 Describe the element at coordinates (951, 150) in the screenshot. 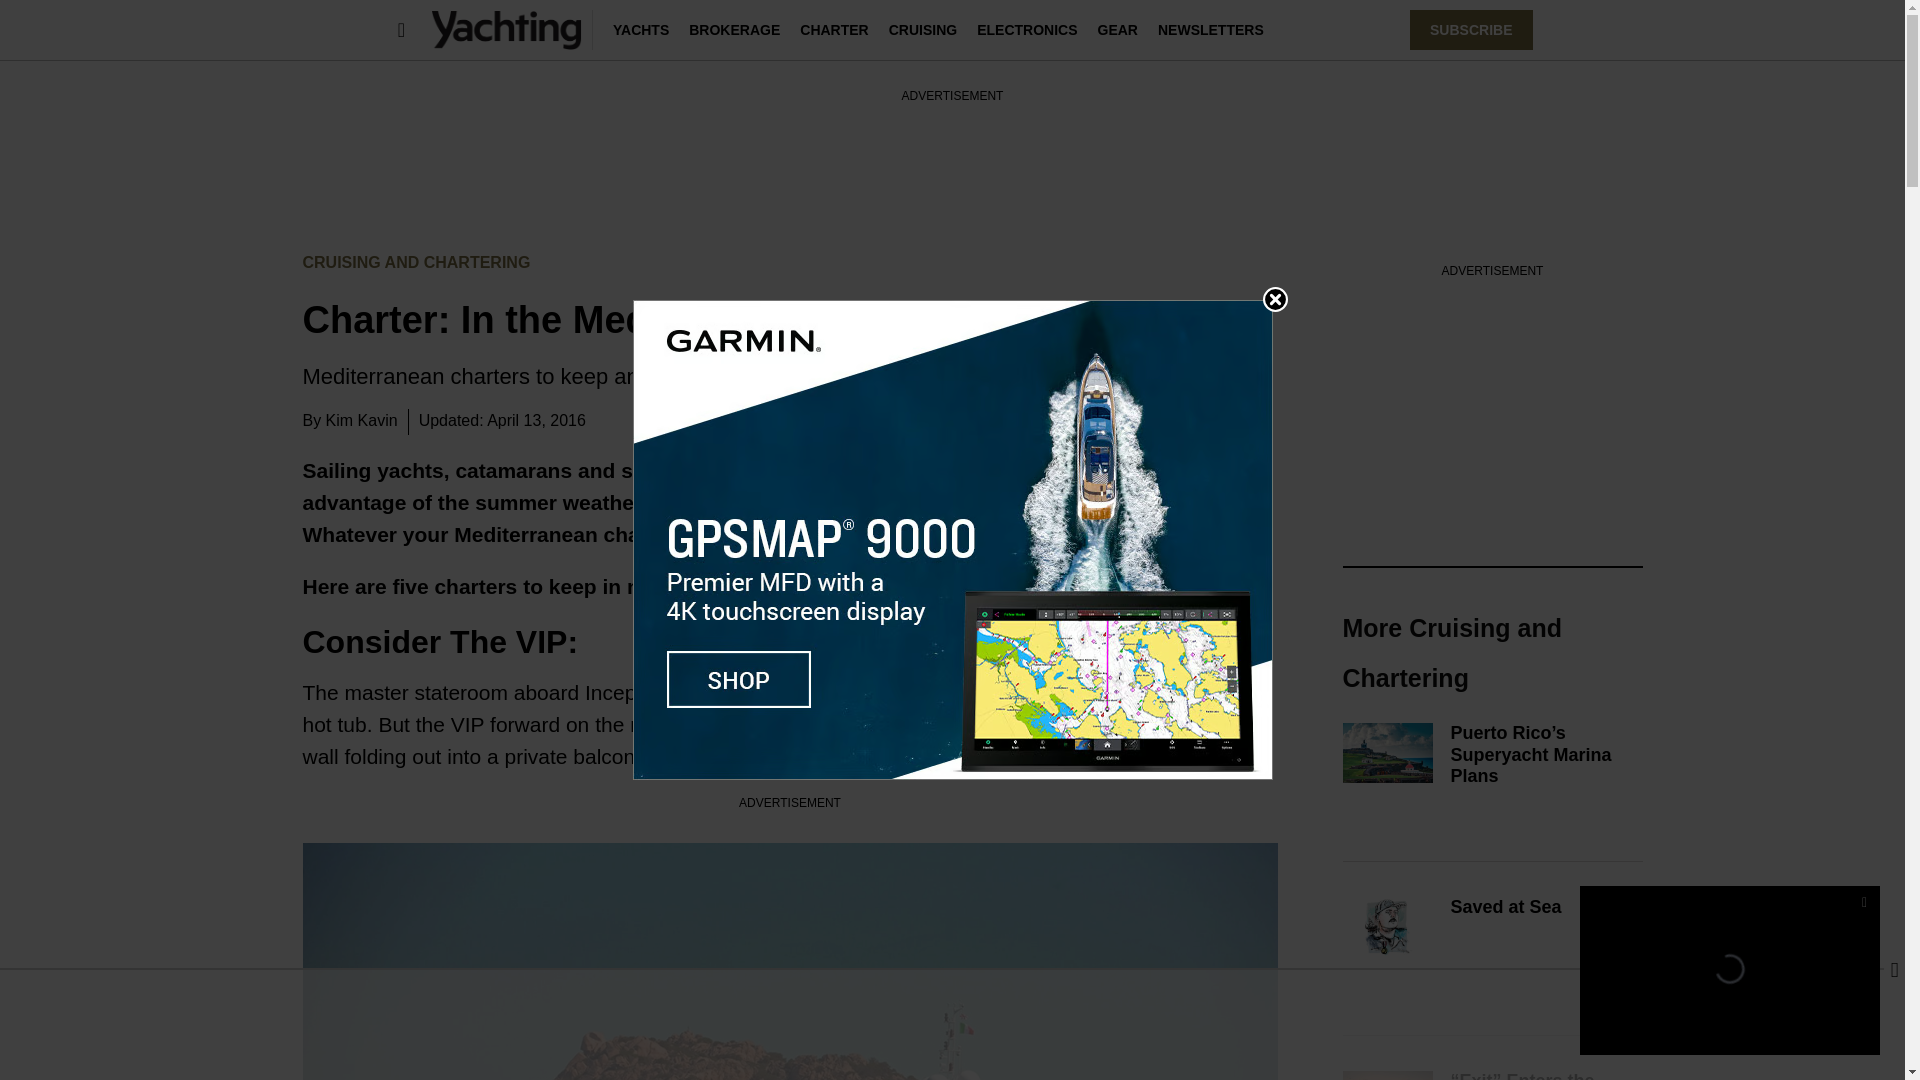

I see `3rd party ad content` at that location.